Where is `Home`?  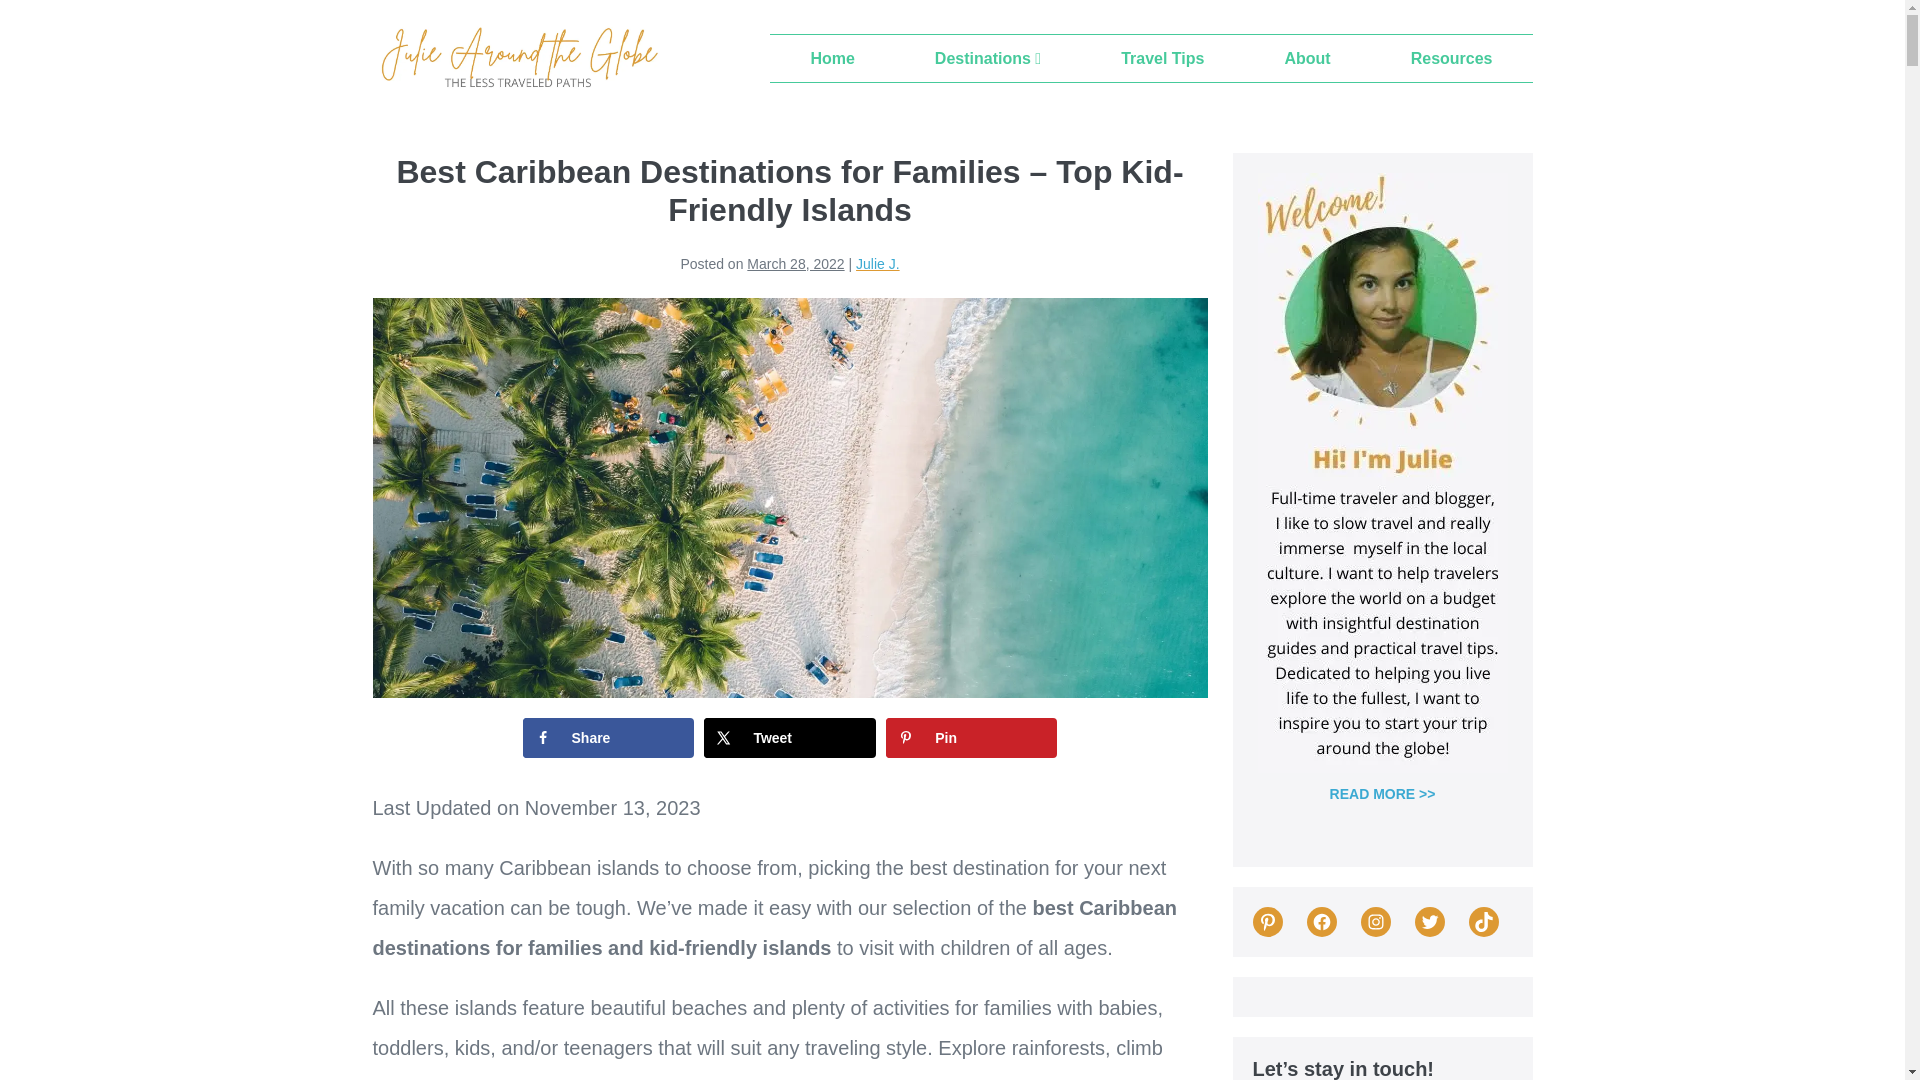 Home is located at coordinates (832, 58).